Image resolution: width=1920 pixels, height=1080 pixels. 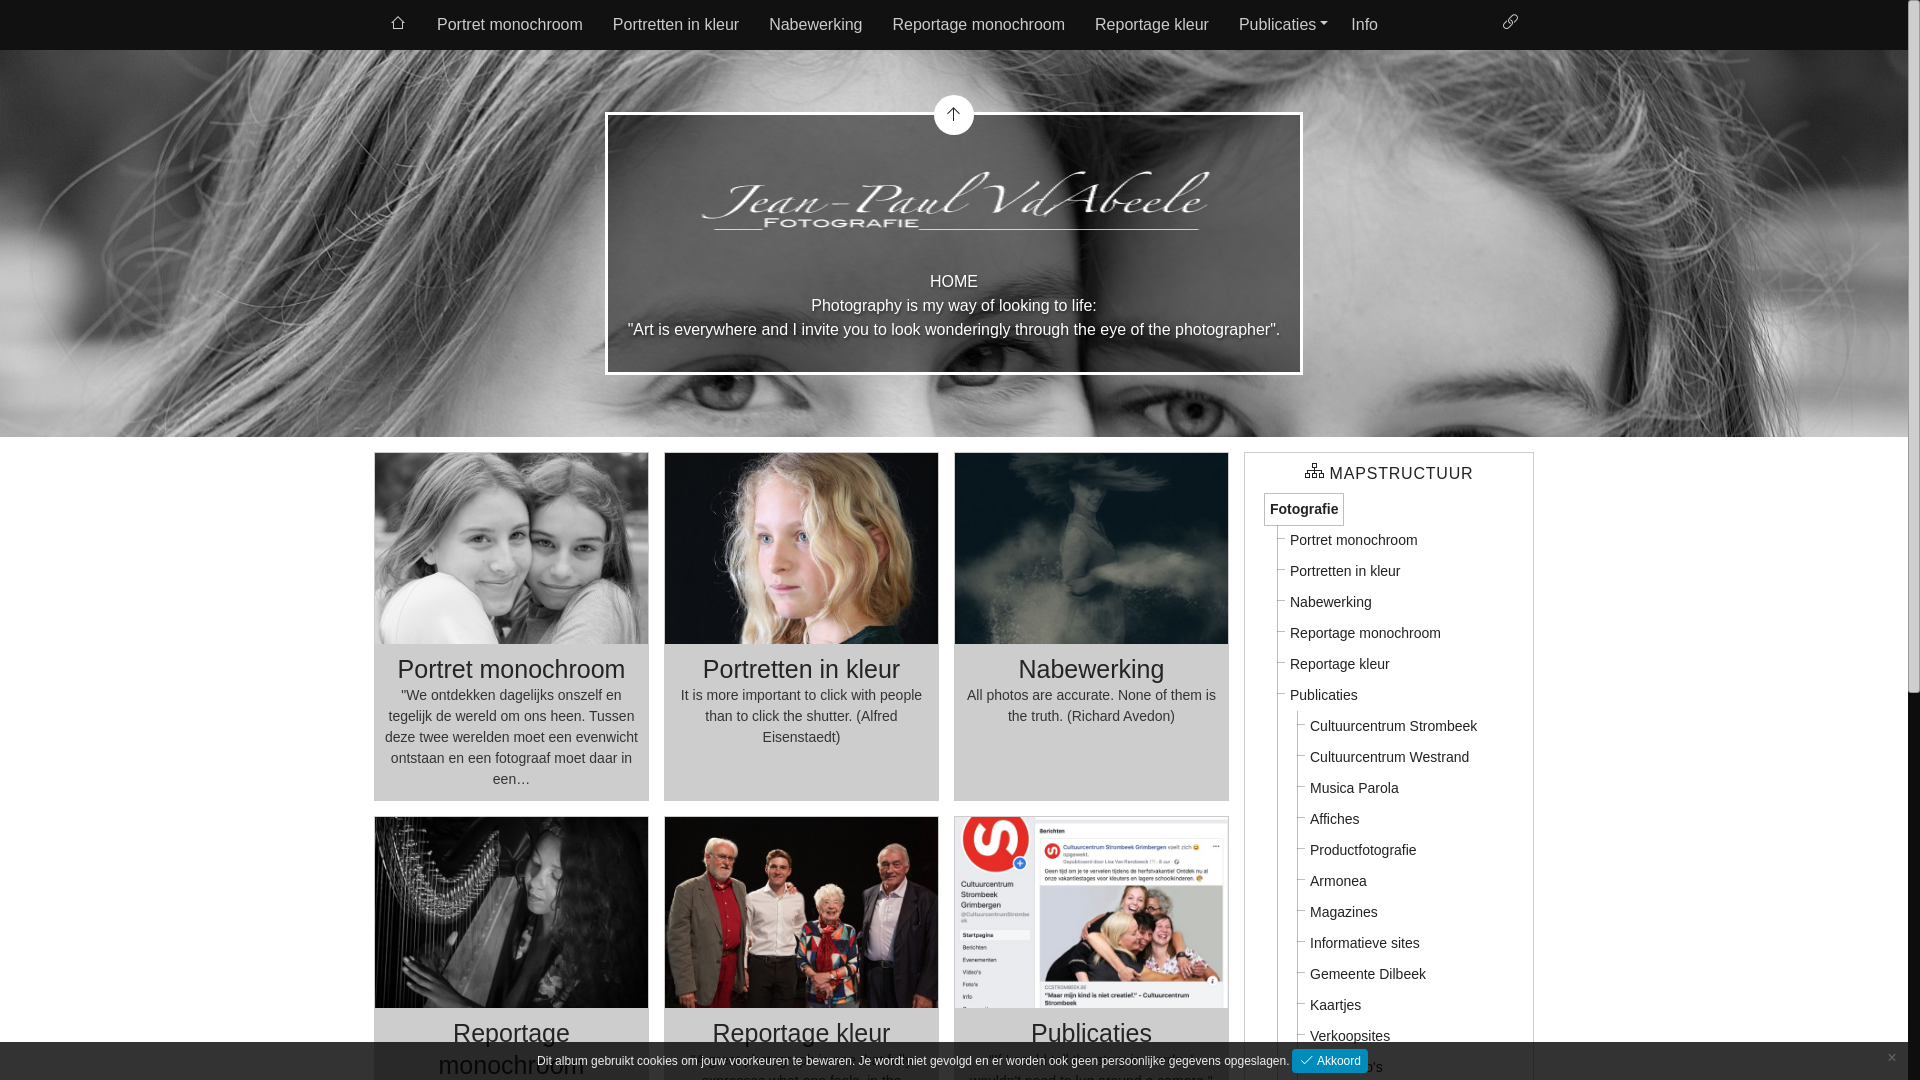 What do you see at coordinates (1152, 25) in the screenshot?
I see `Reportage kleur` at bounding box center [1152, 25].